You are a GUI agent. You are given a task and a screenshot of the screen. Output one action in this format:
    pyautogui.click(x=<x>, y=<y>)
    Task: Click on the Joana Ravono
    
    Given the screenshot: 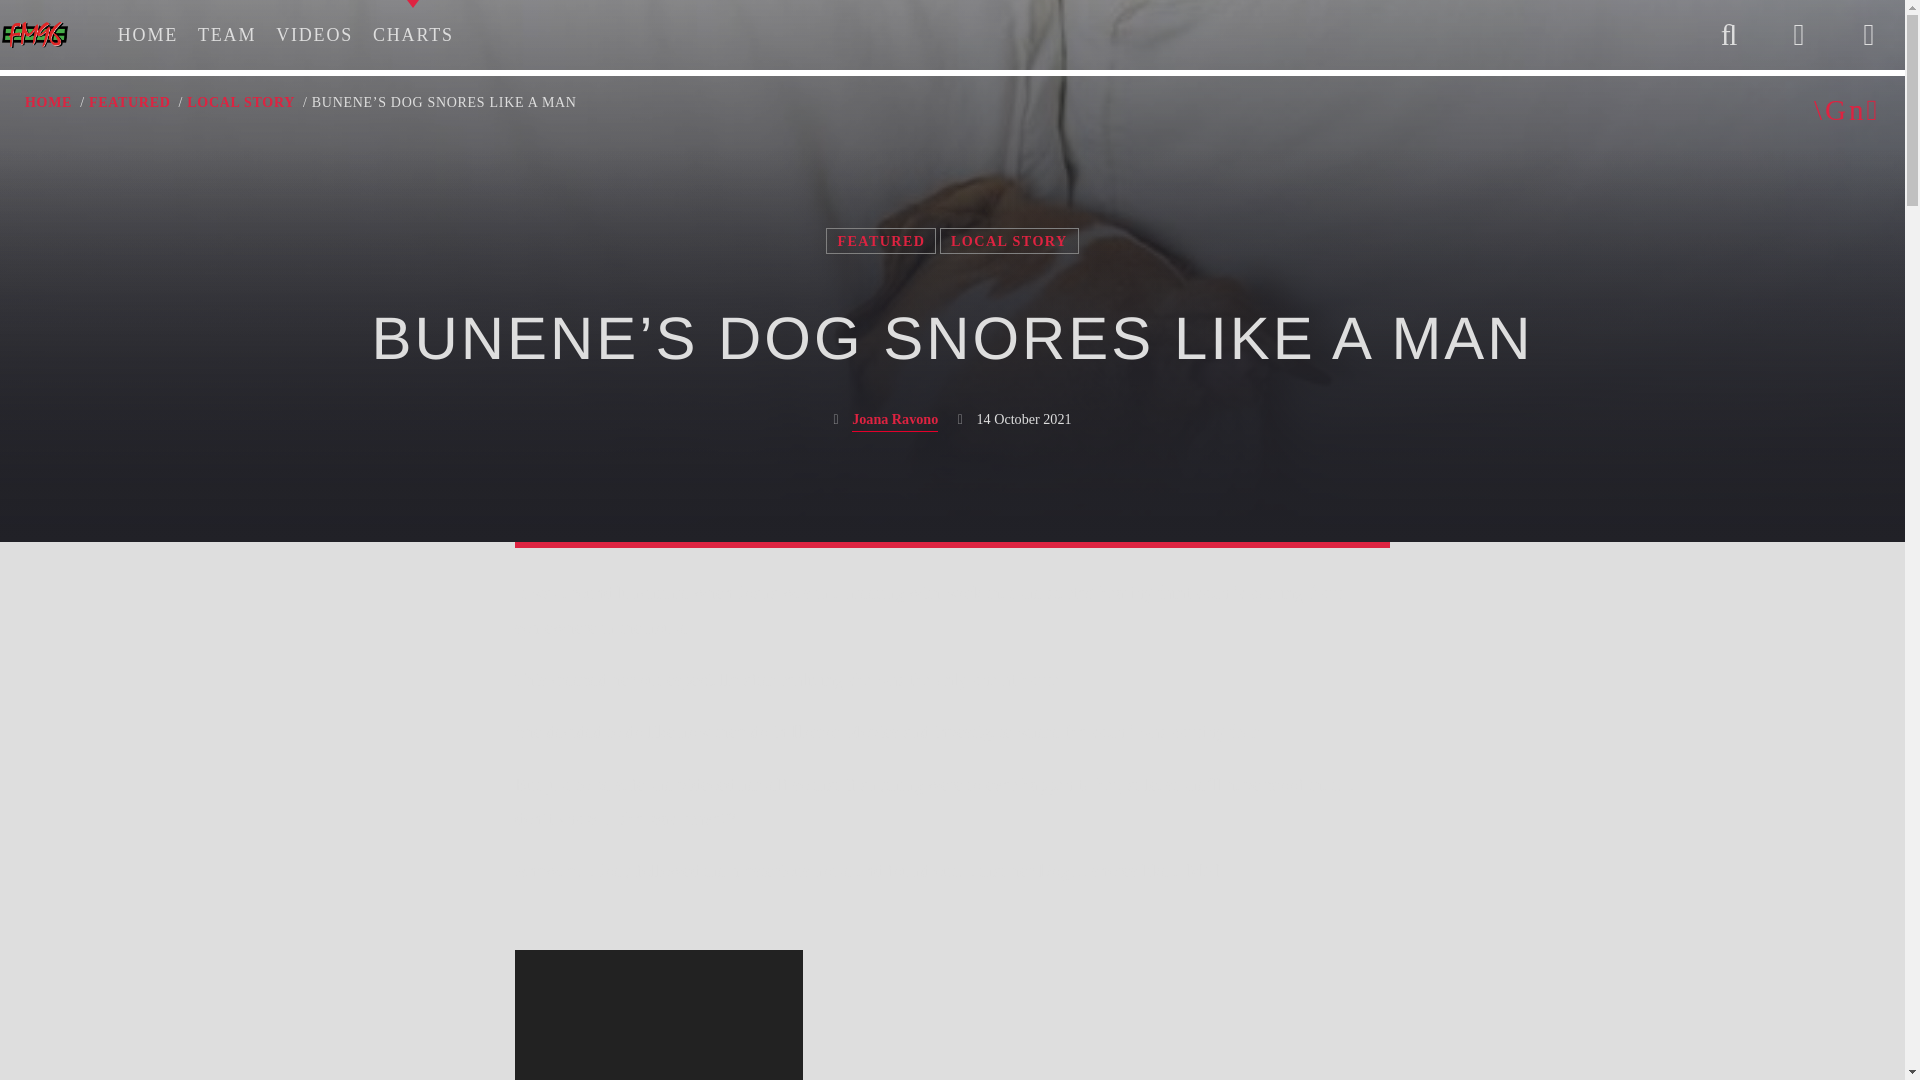 What is the action you would take?
    pyautogui.click(x=895, y=422)
    